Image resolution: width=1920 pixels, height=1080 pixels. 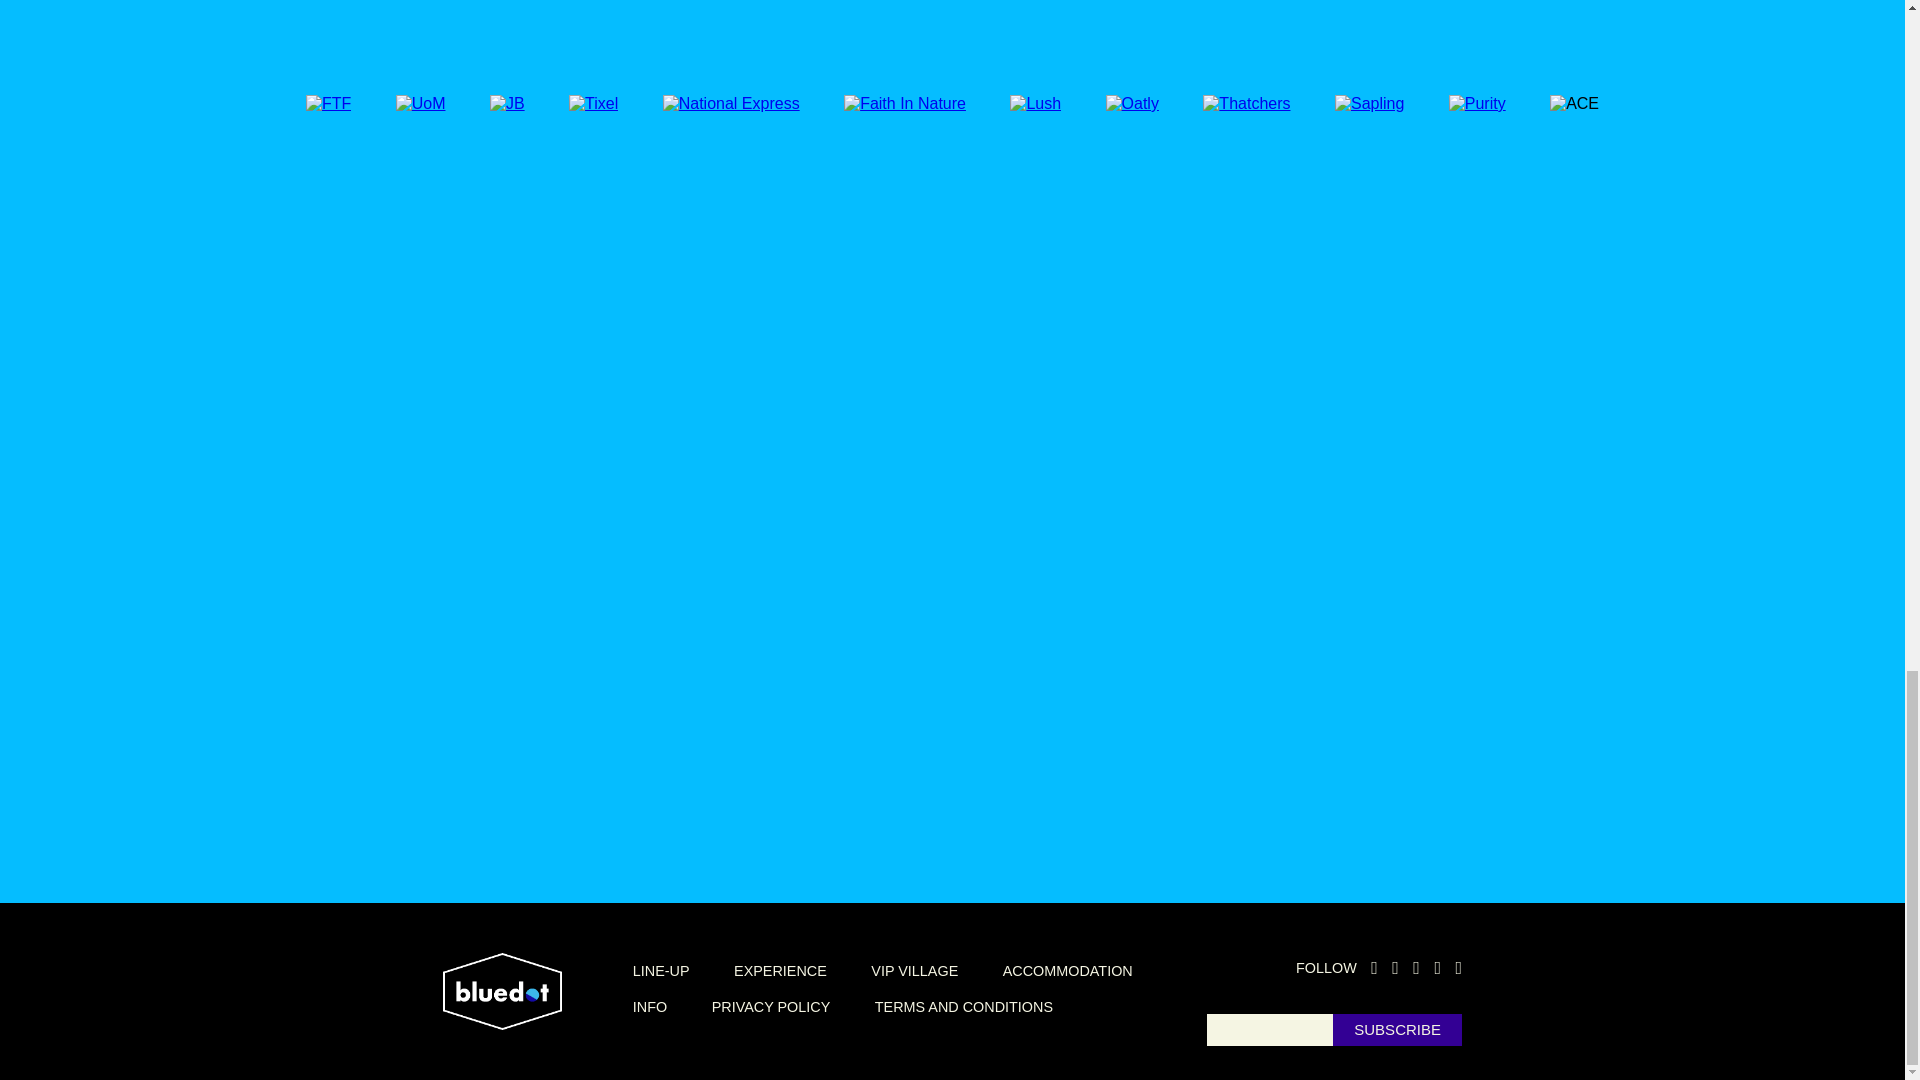 I want to click on EXPERIENCE, so click(x=780, y=970).